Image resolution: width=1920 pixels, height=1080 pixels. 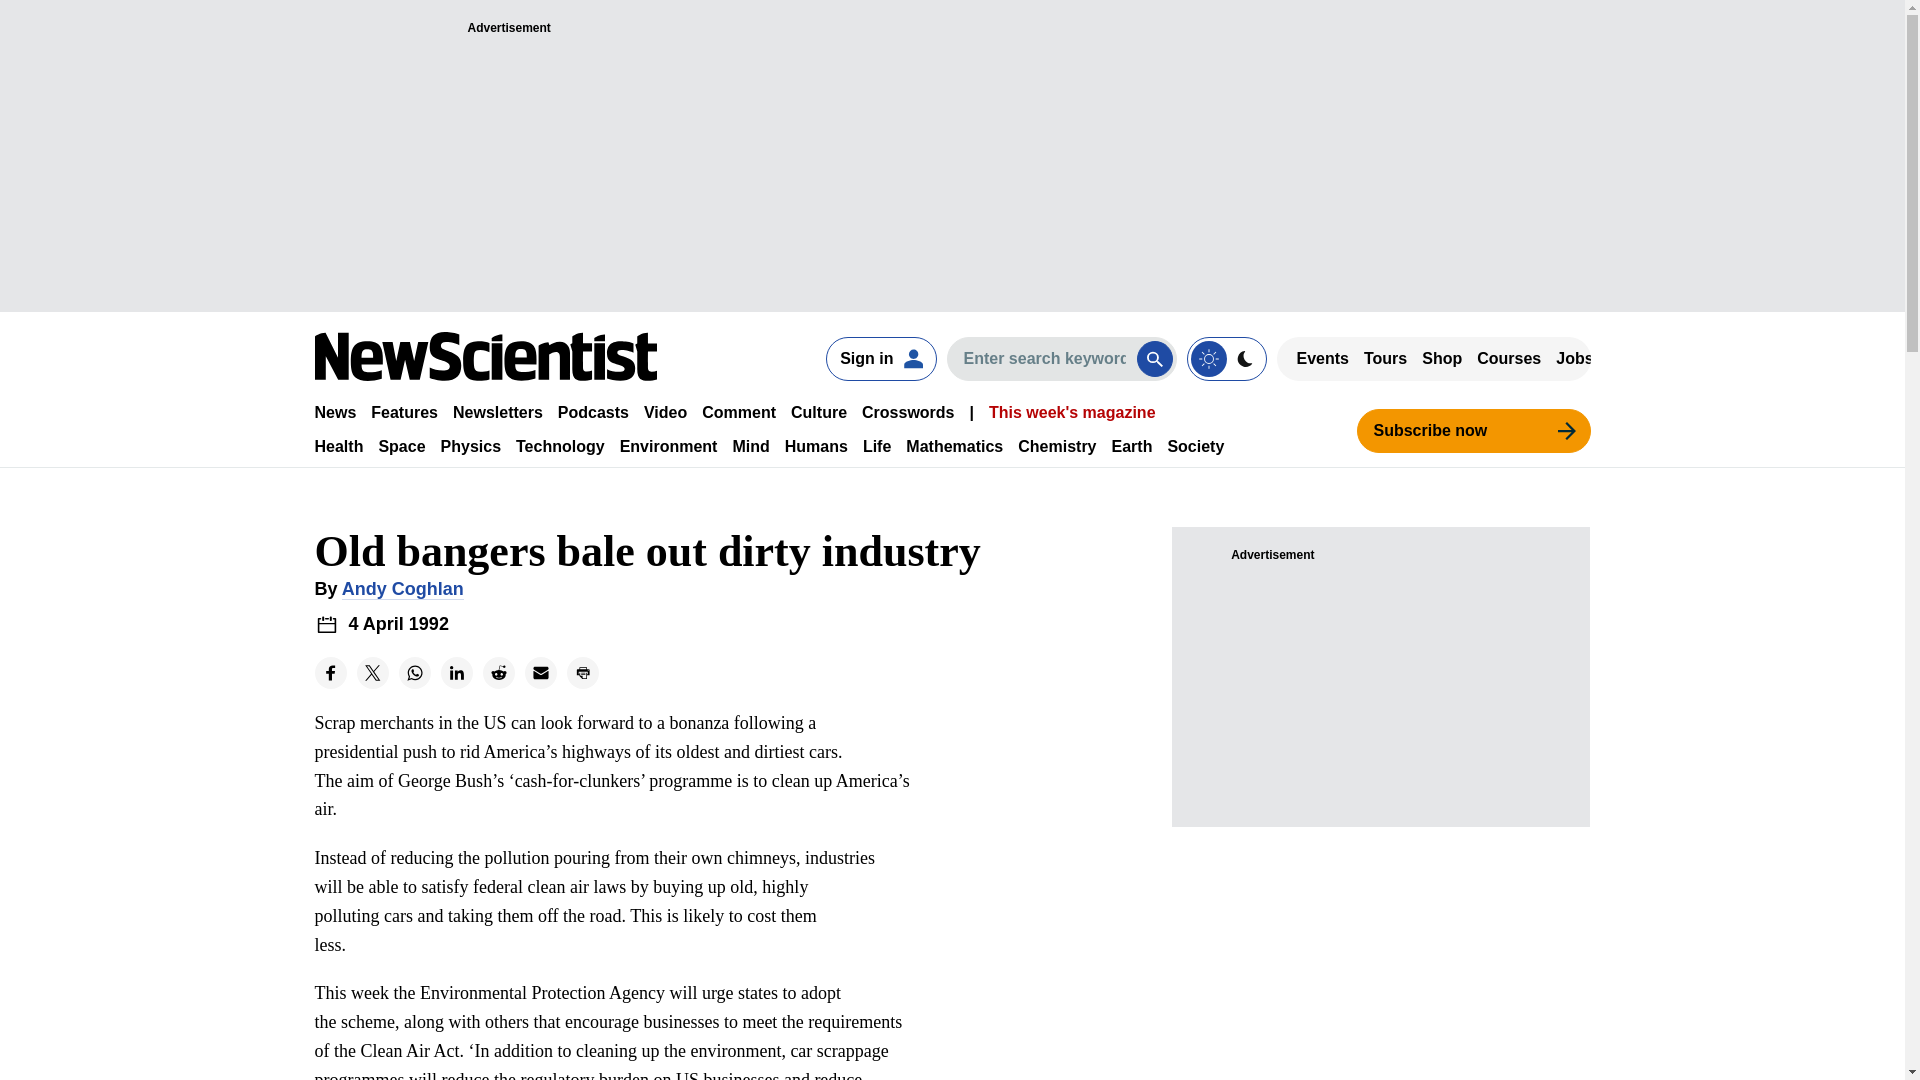 I want to click on Health, so click(x=338, y=446).